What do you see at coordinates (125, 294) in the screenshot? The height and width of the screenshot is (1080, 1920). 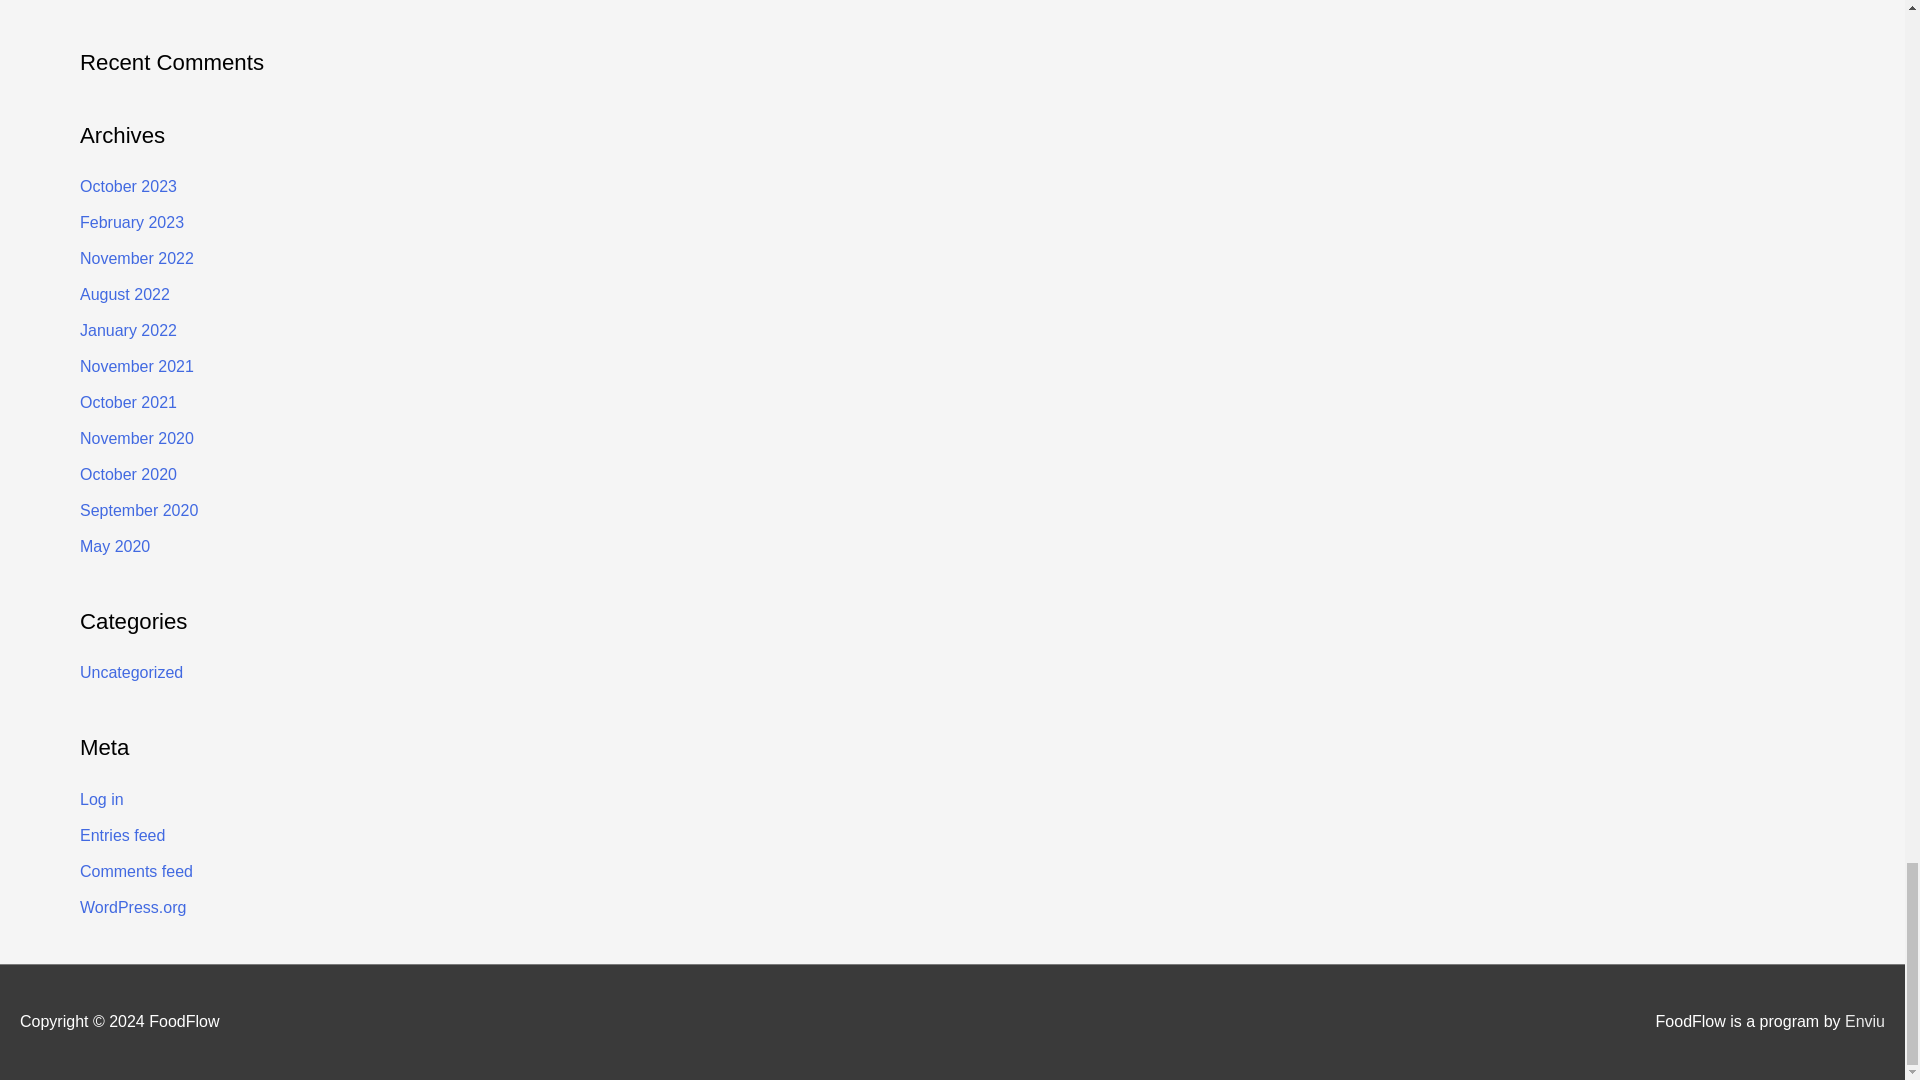 I see `August 2022` at bounding box center [125, 294].